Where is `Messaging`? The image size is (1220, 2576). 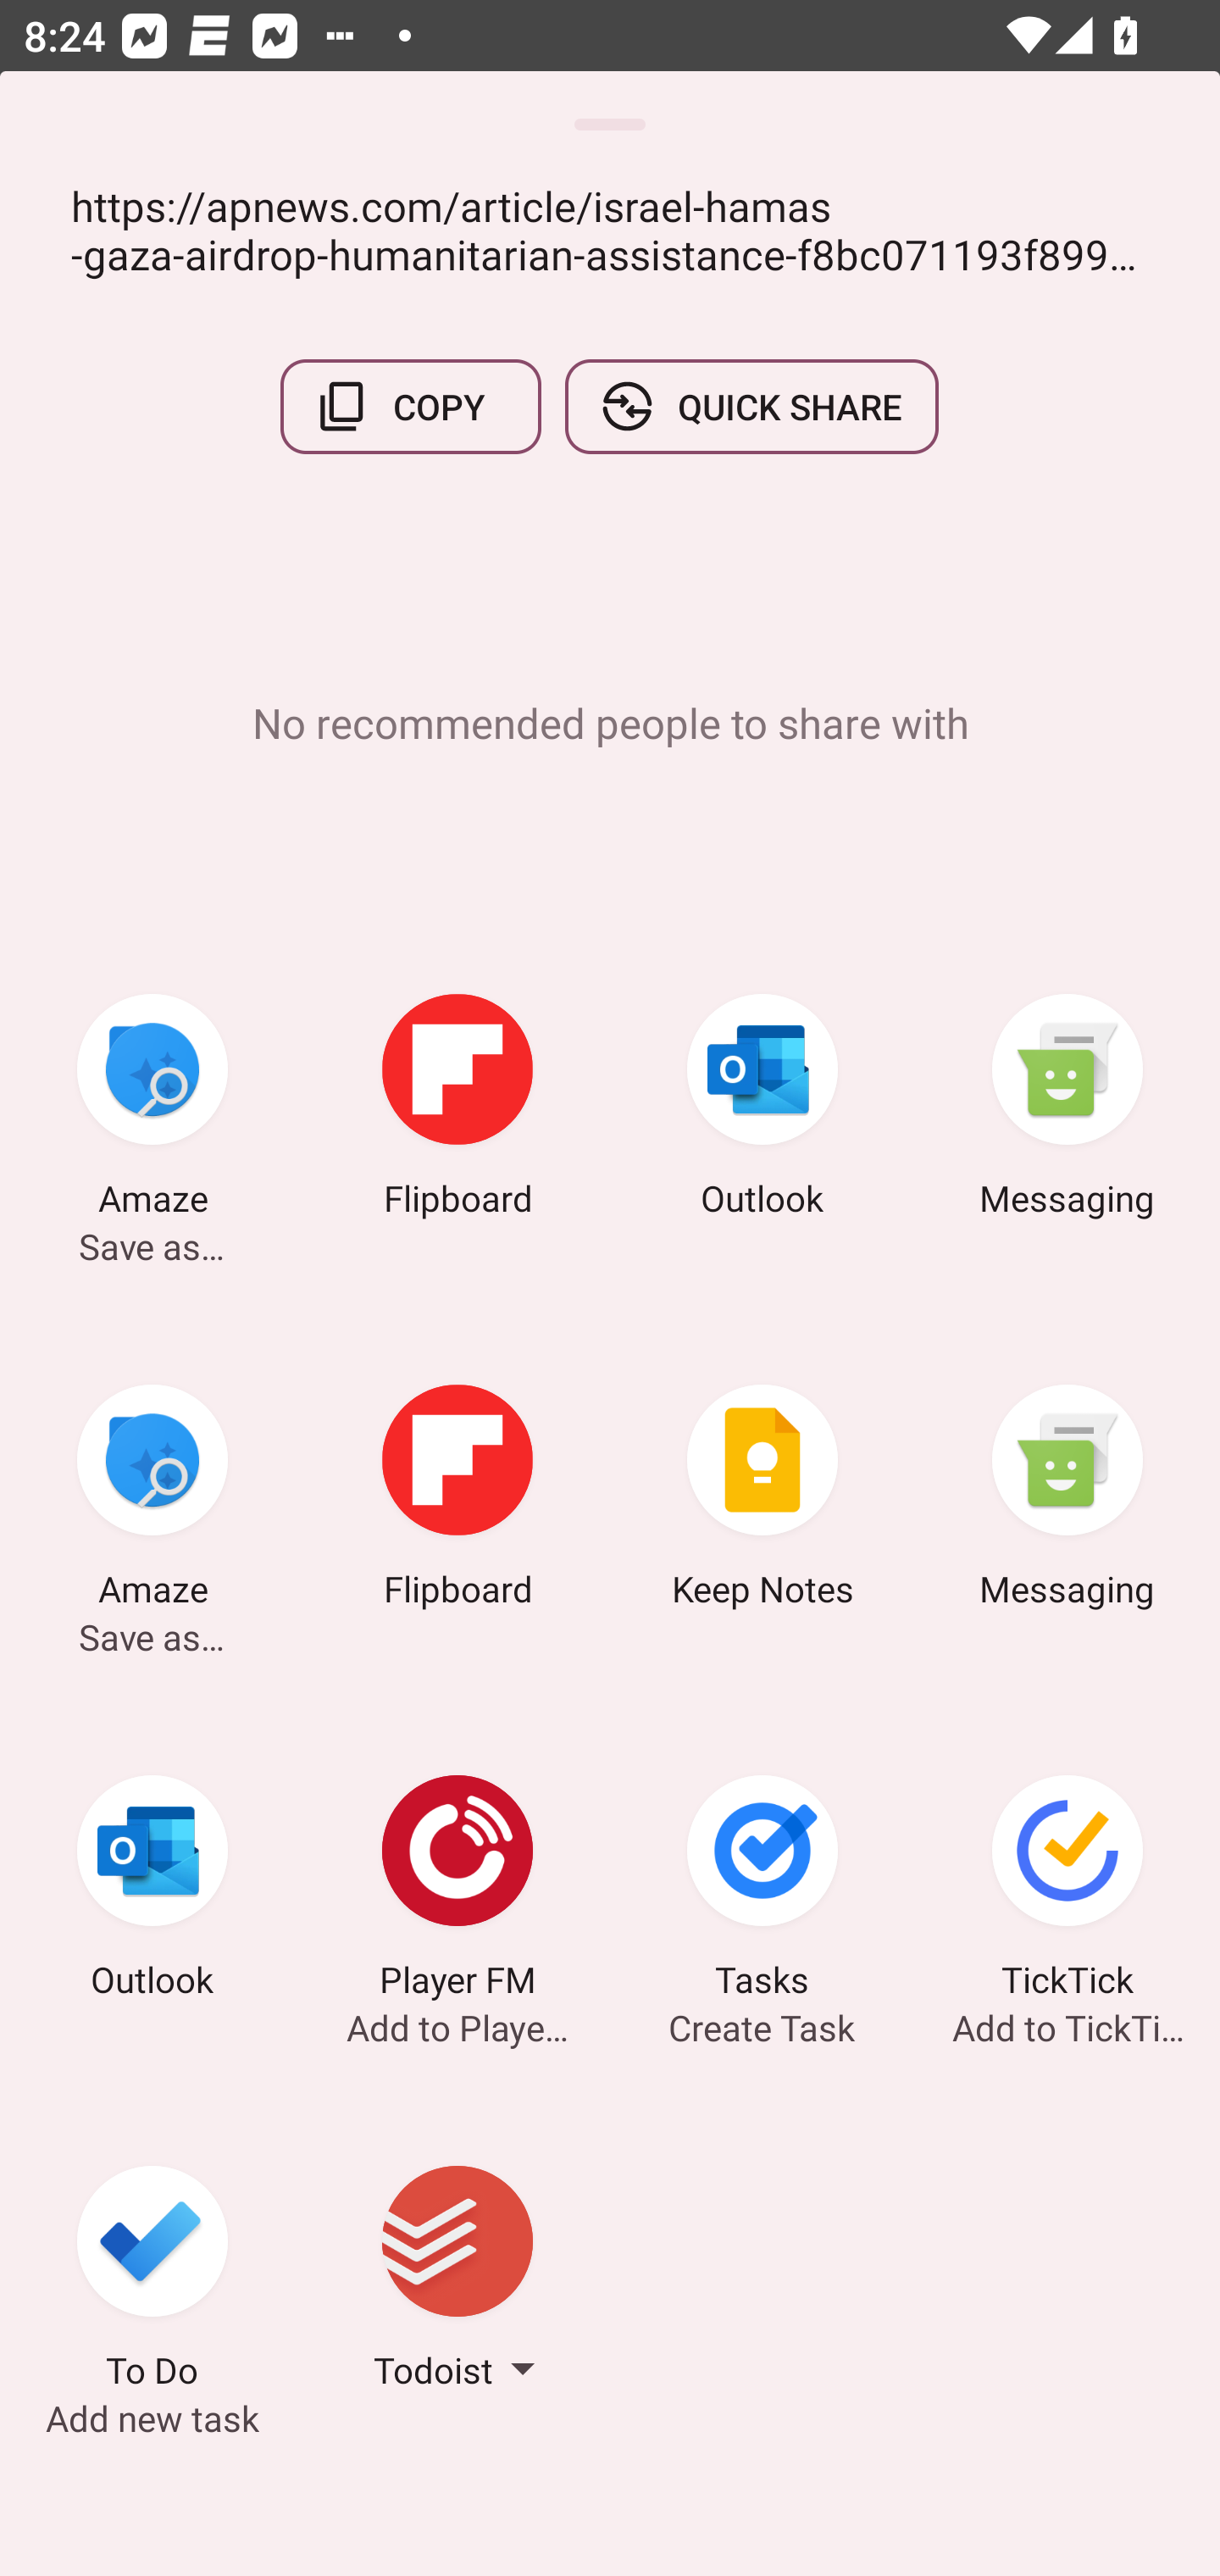 Messaging is located at coordinates (1067, 1110).